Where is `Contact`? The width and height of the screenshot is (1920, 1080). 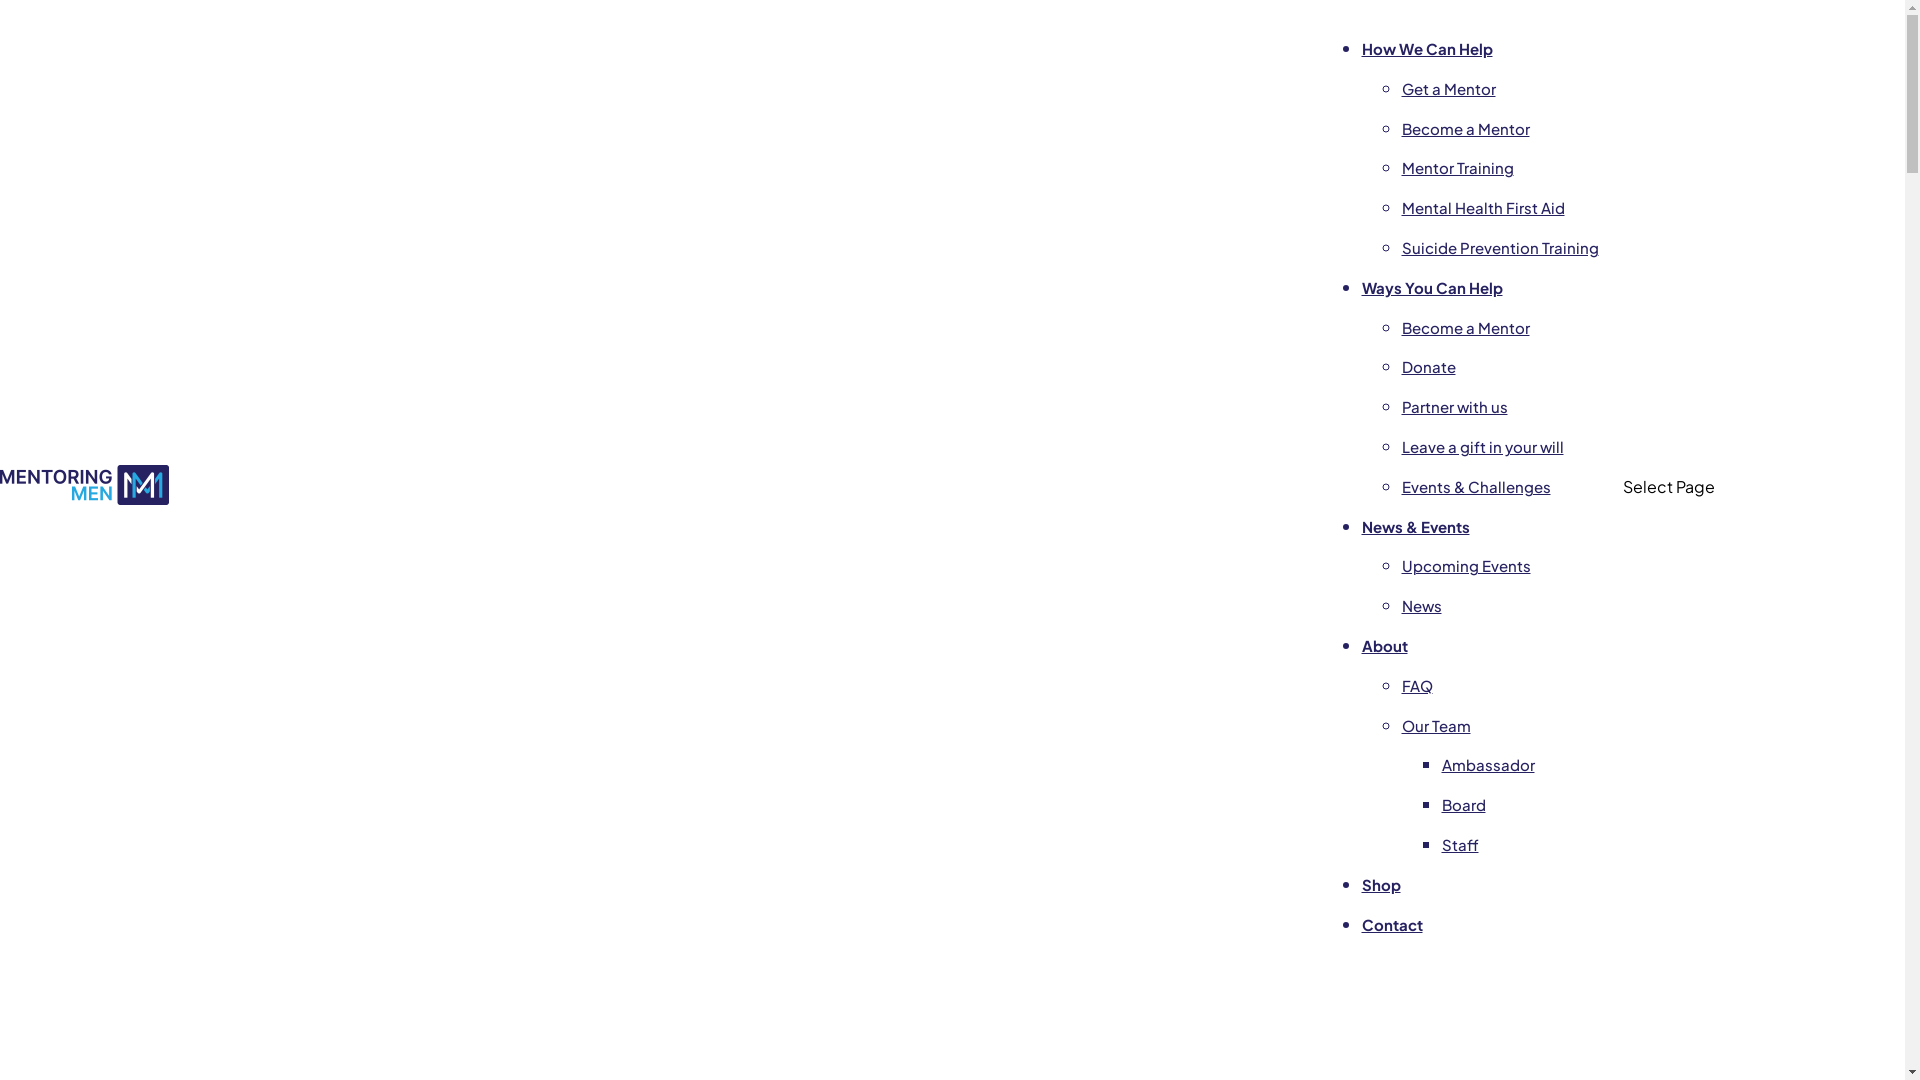 Contact is located at coordinates (1392, 924).